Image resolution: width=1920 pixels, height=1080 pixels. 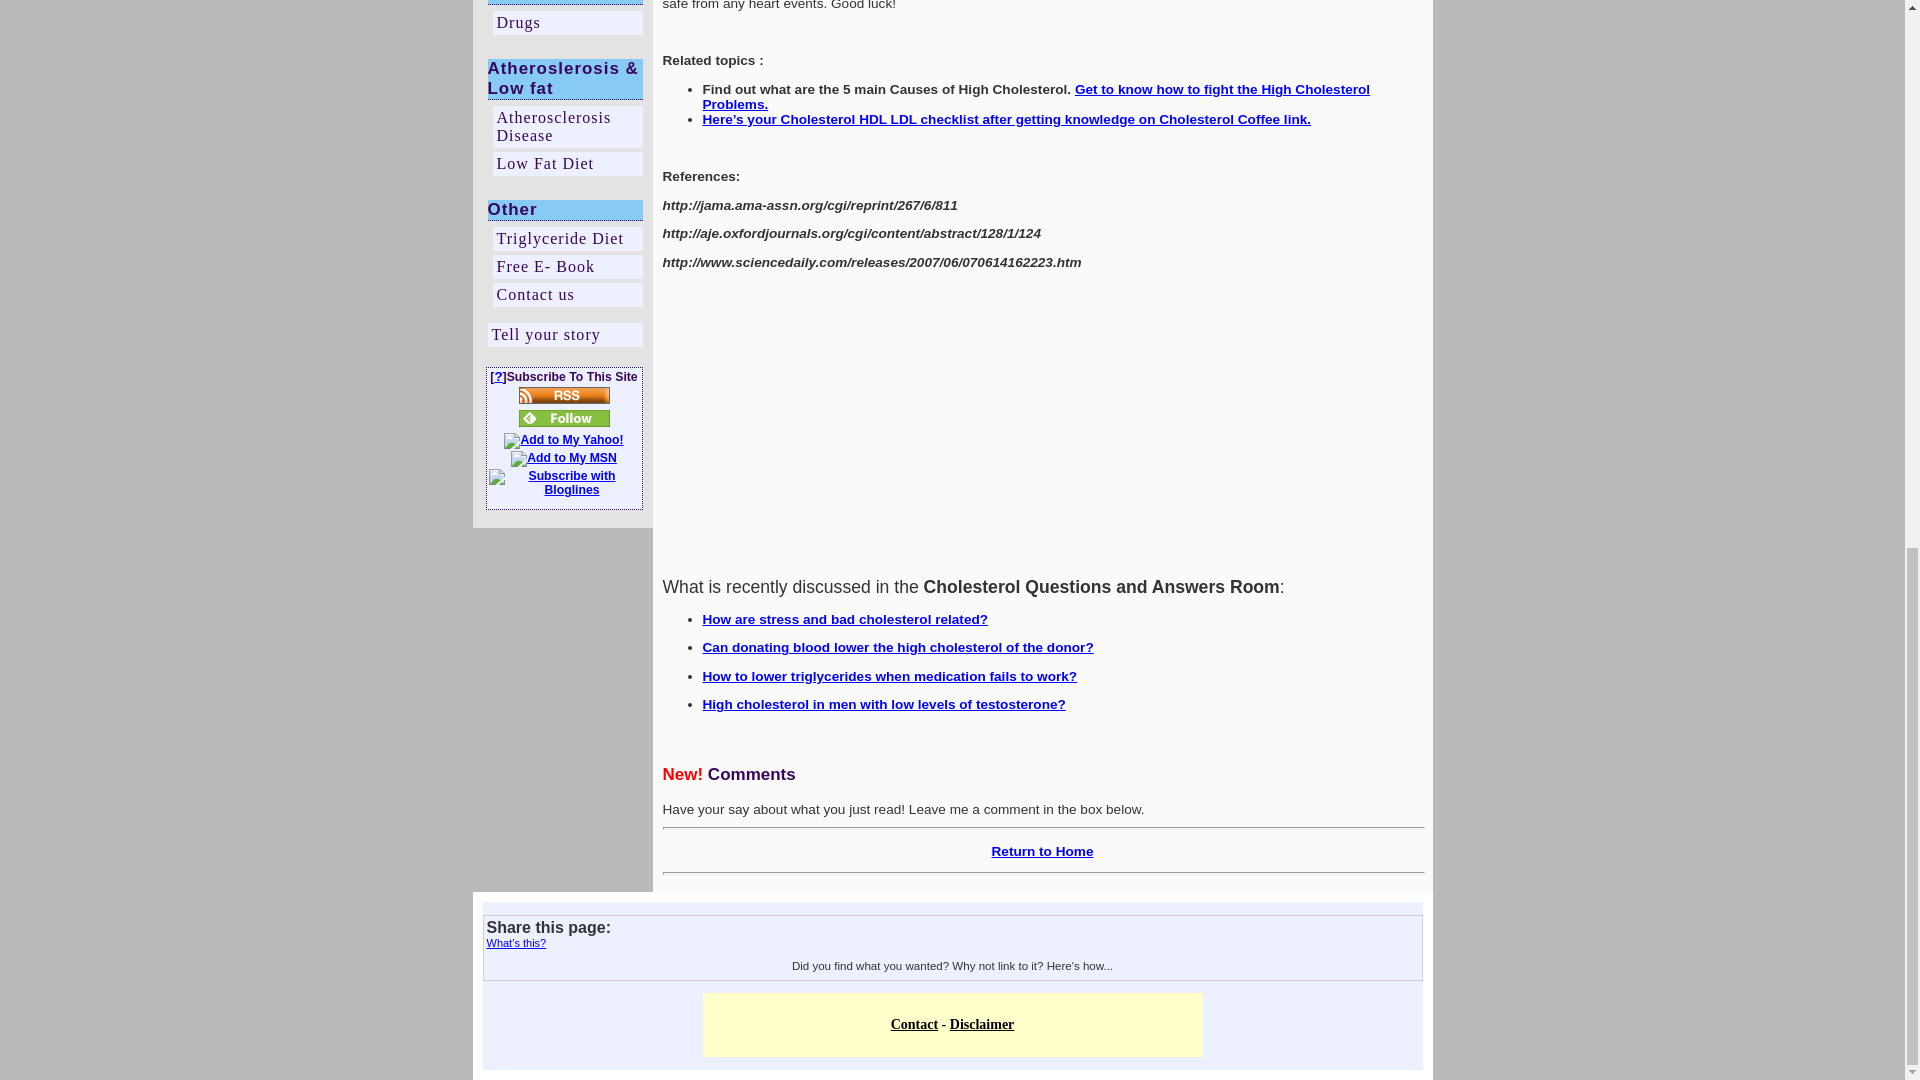 What do you see at coordinates (566, 294) in the screenshot?
I see `Contact us` at bounding box center [566, 294].